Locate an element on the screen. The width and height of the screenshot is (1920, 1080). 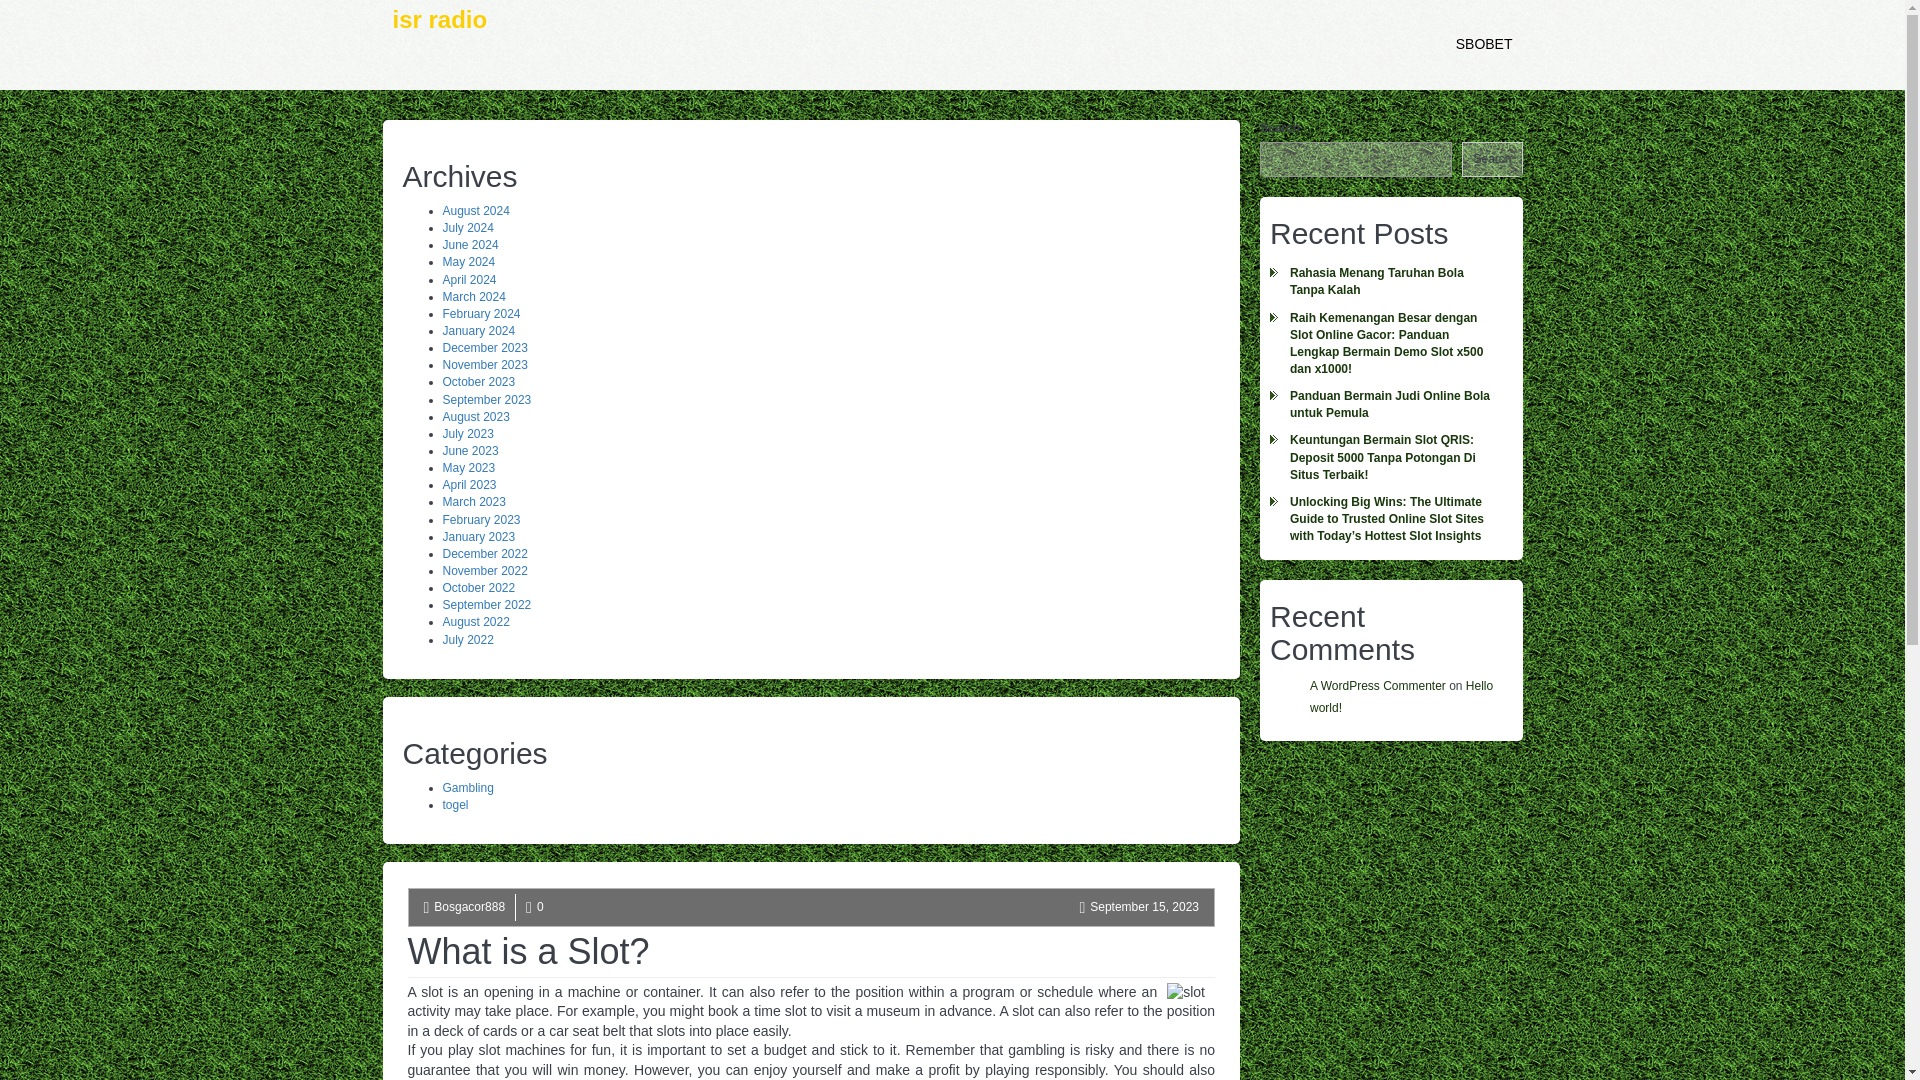
March 2024 is located at coordinates (472, 296).